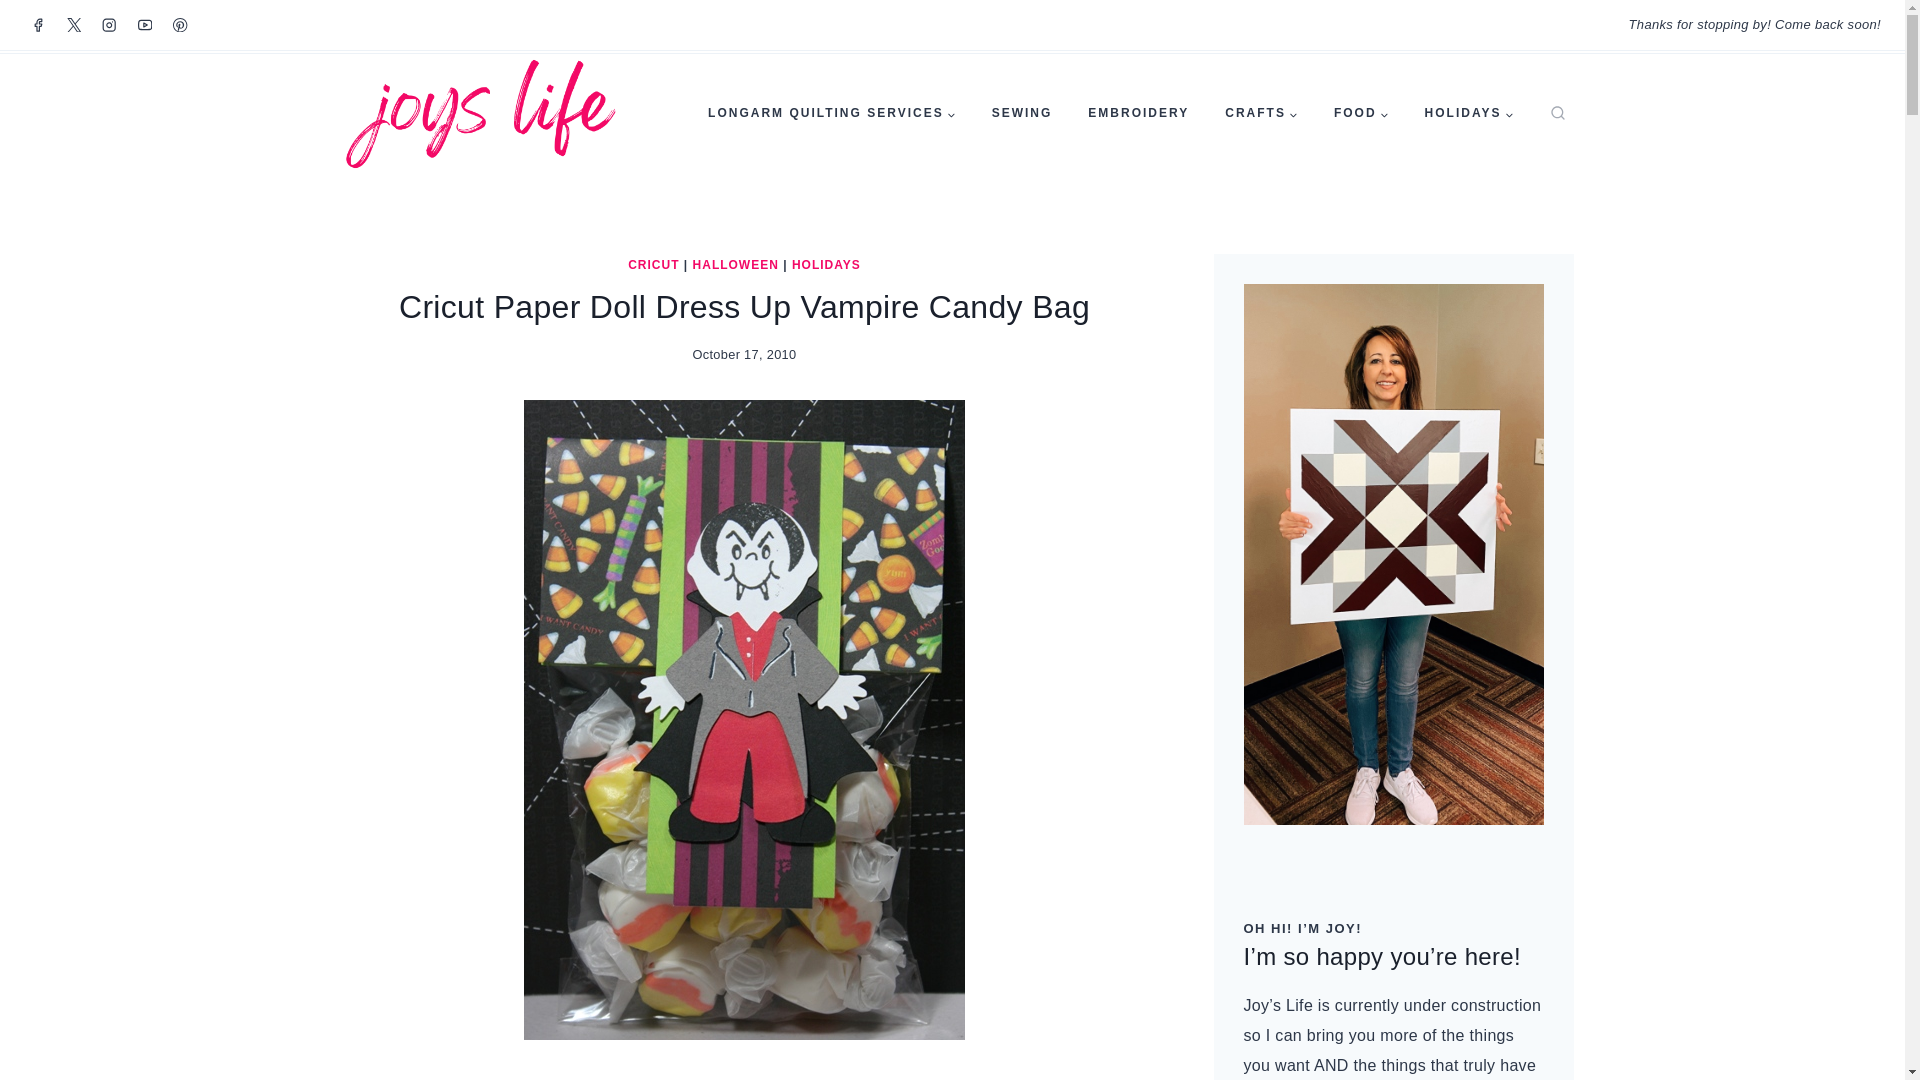 The width and height of the screenshot is (1920, 1080). Describe the element at coordinates (1022, 113) in the screenshot. I see `SEWING` at that location.